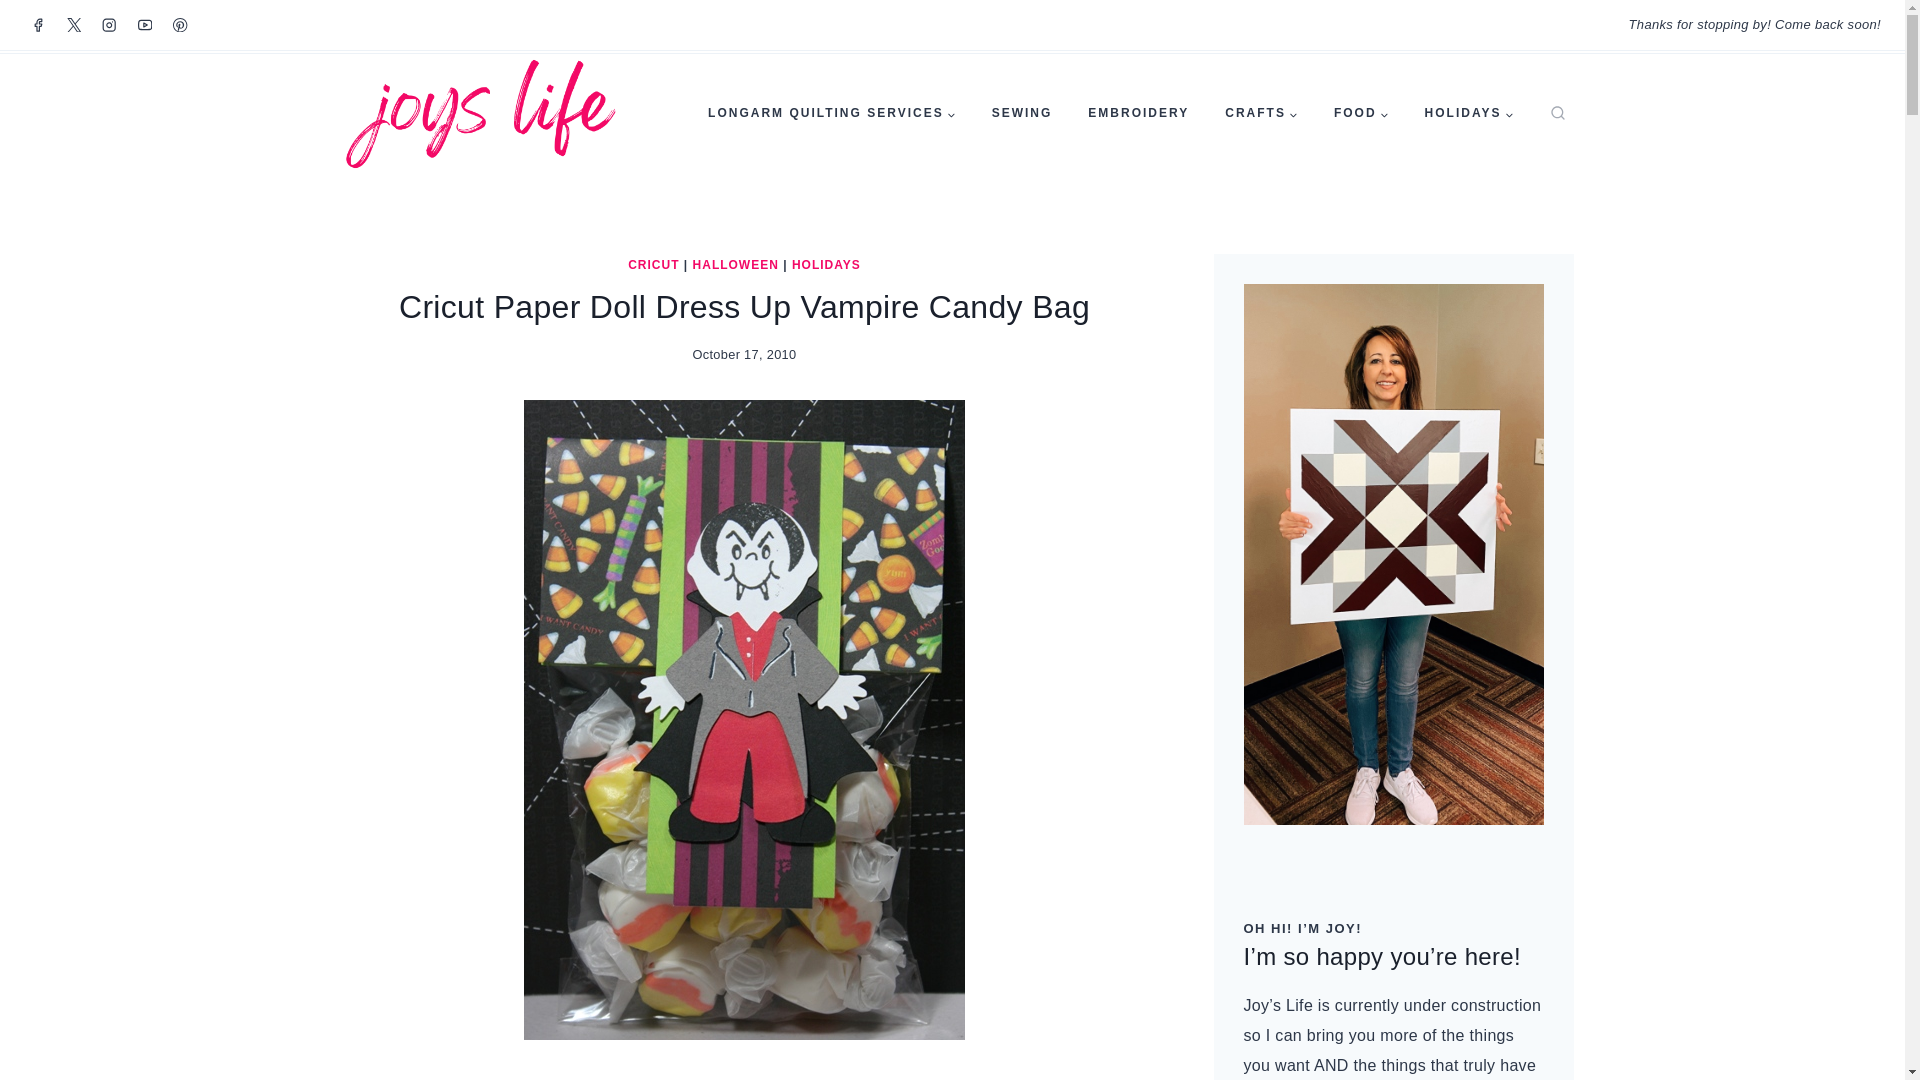 The width and height of the screenshot is (1920, 1080). Describe the element at coordinates (1022, 113) in the screenshot. I see `SEWING` at that location.